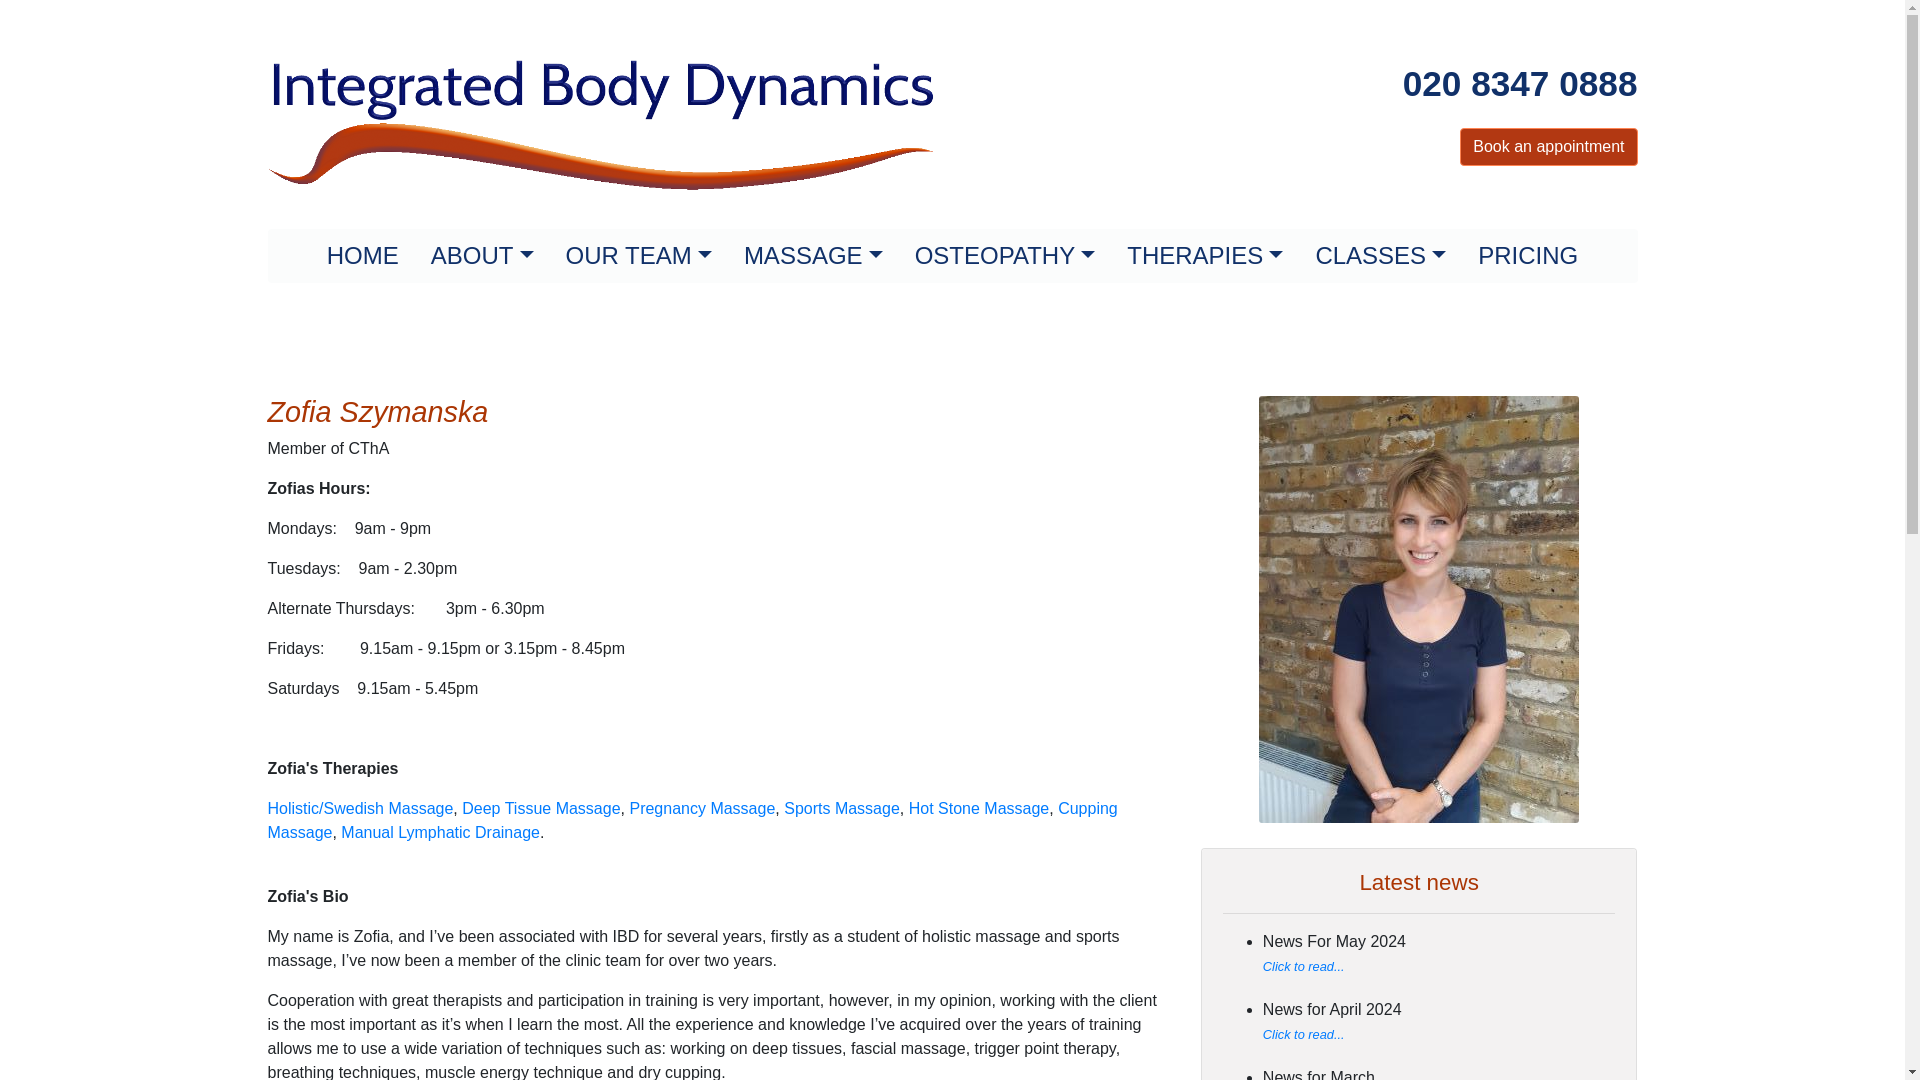 Image resolution: width=1920 pixels, height=1080 pixels. What do you see at coordinates (362, 256) in the screenshot?
I see `HOME` at bounding box center [362, 256].